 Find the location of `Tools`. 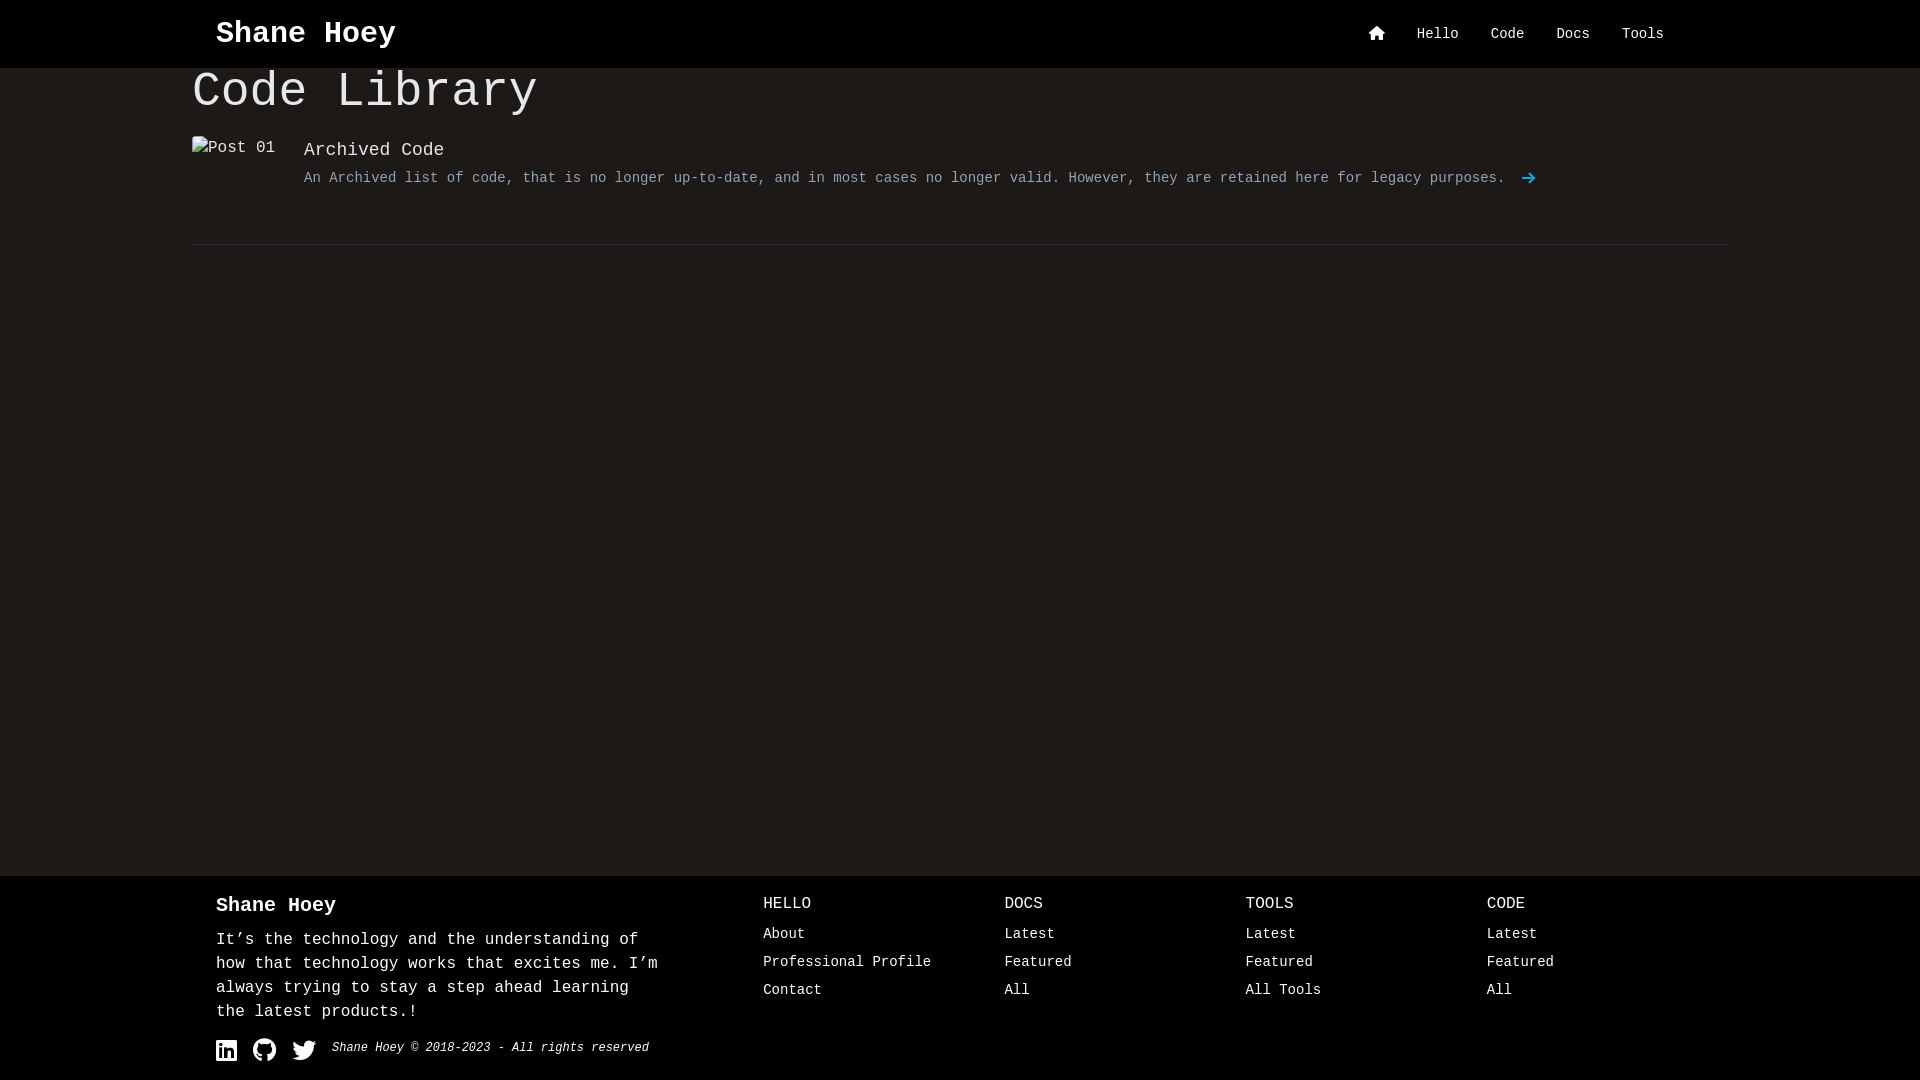

Tools is located at coordinates (1643, 34).